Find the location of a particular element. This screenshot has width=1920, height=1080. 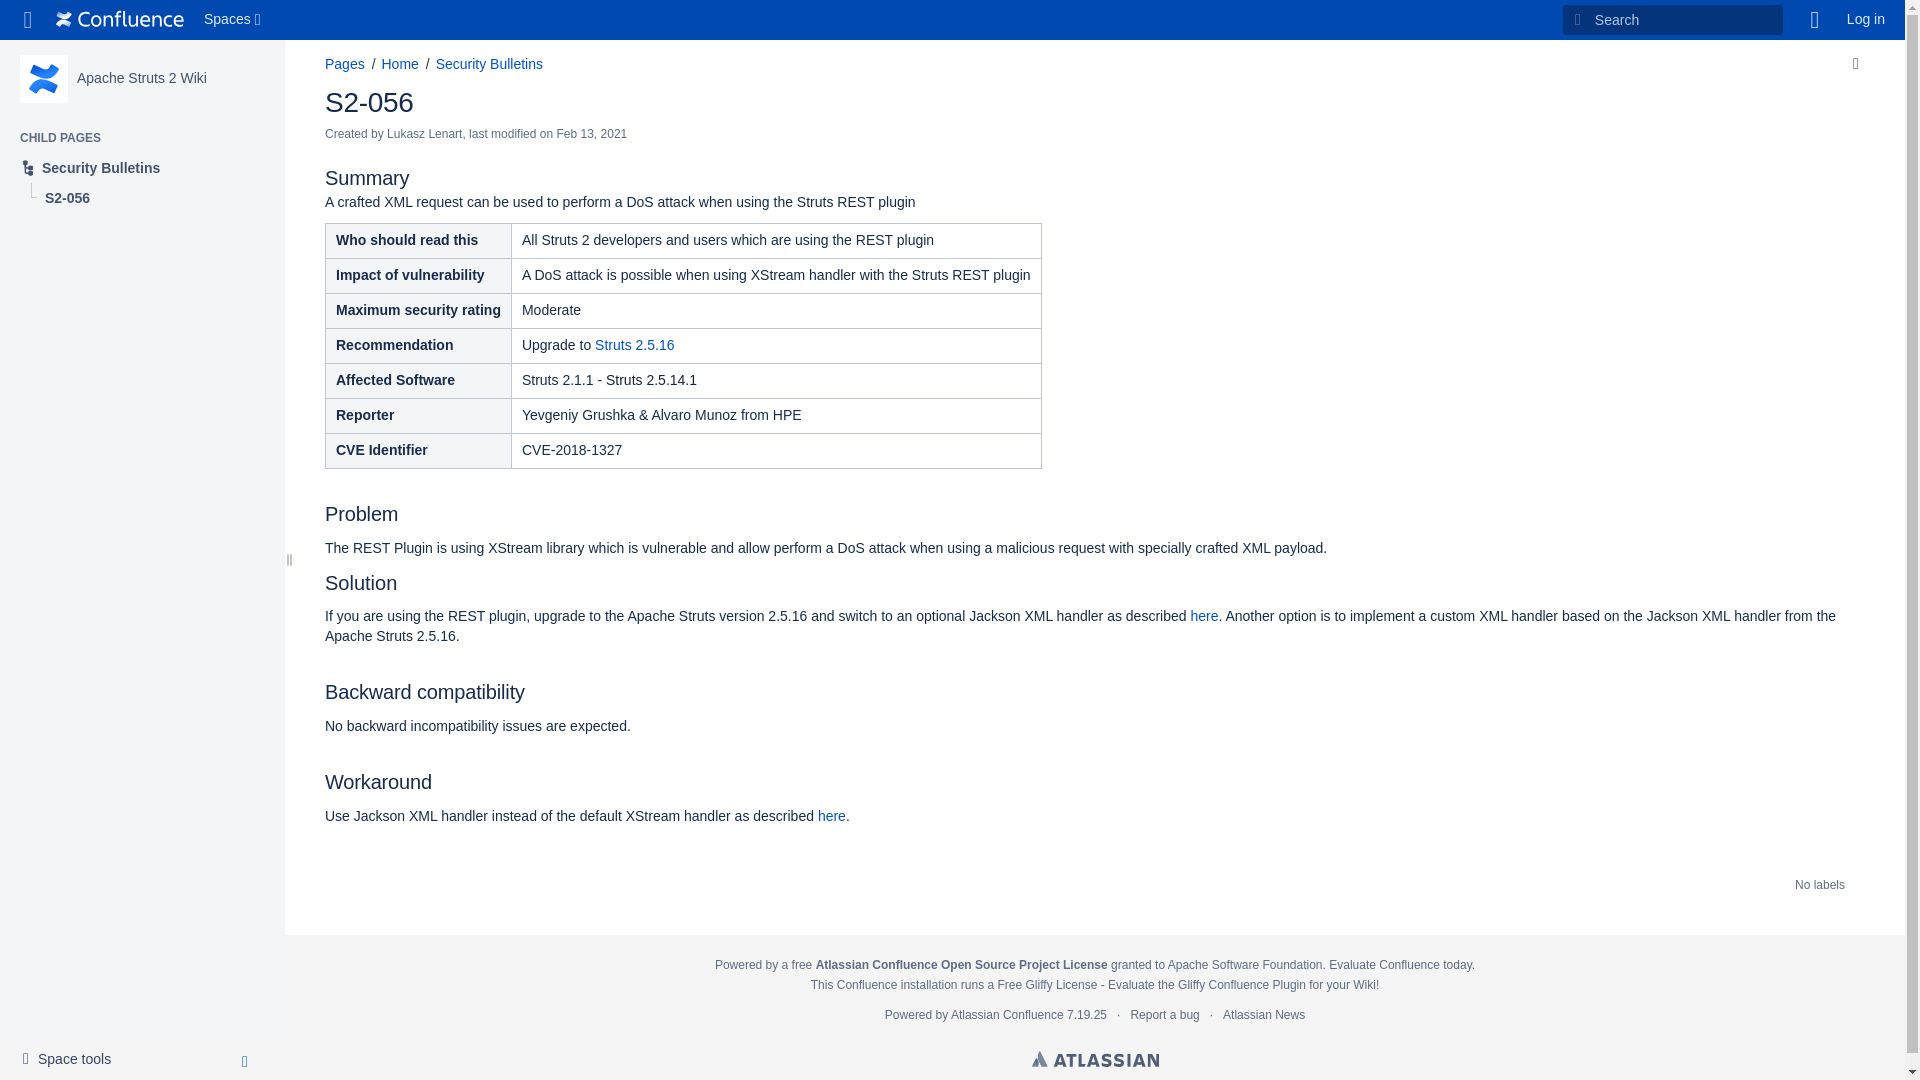

Apache Struts 2 Wiki is located at coordinates (72, 1060).